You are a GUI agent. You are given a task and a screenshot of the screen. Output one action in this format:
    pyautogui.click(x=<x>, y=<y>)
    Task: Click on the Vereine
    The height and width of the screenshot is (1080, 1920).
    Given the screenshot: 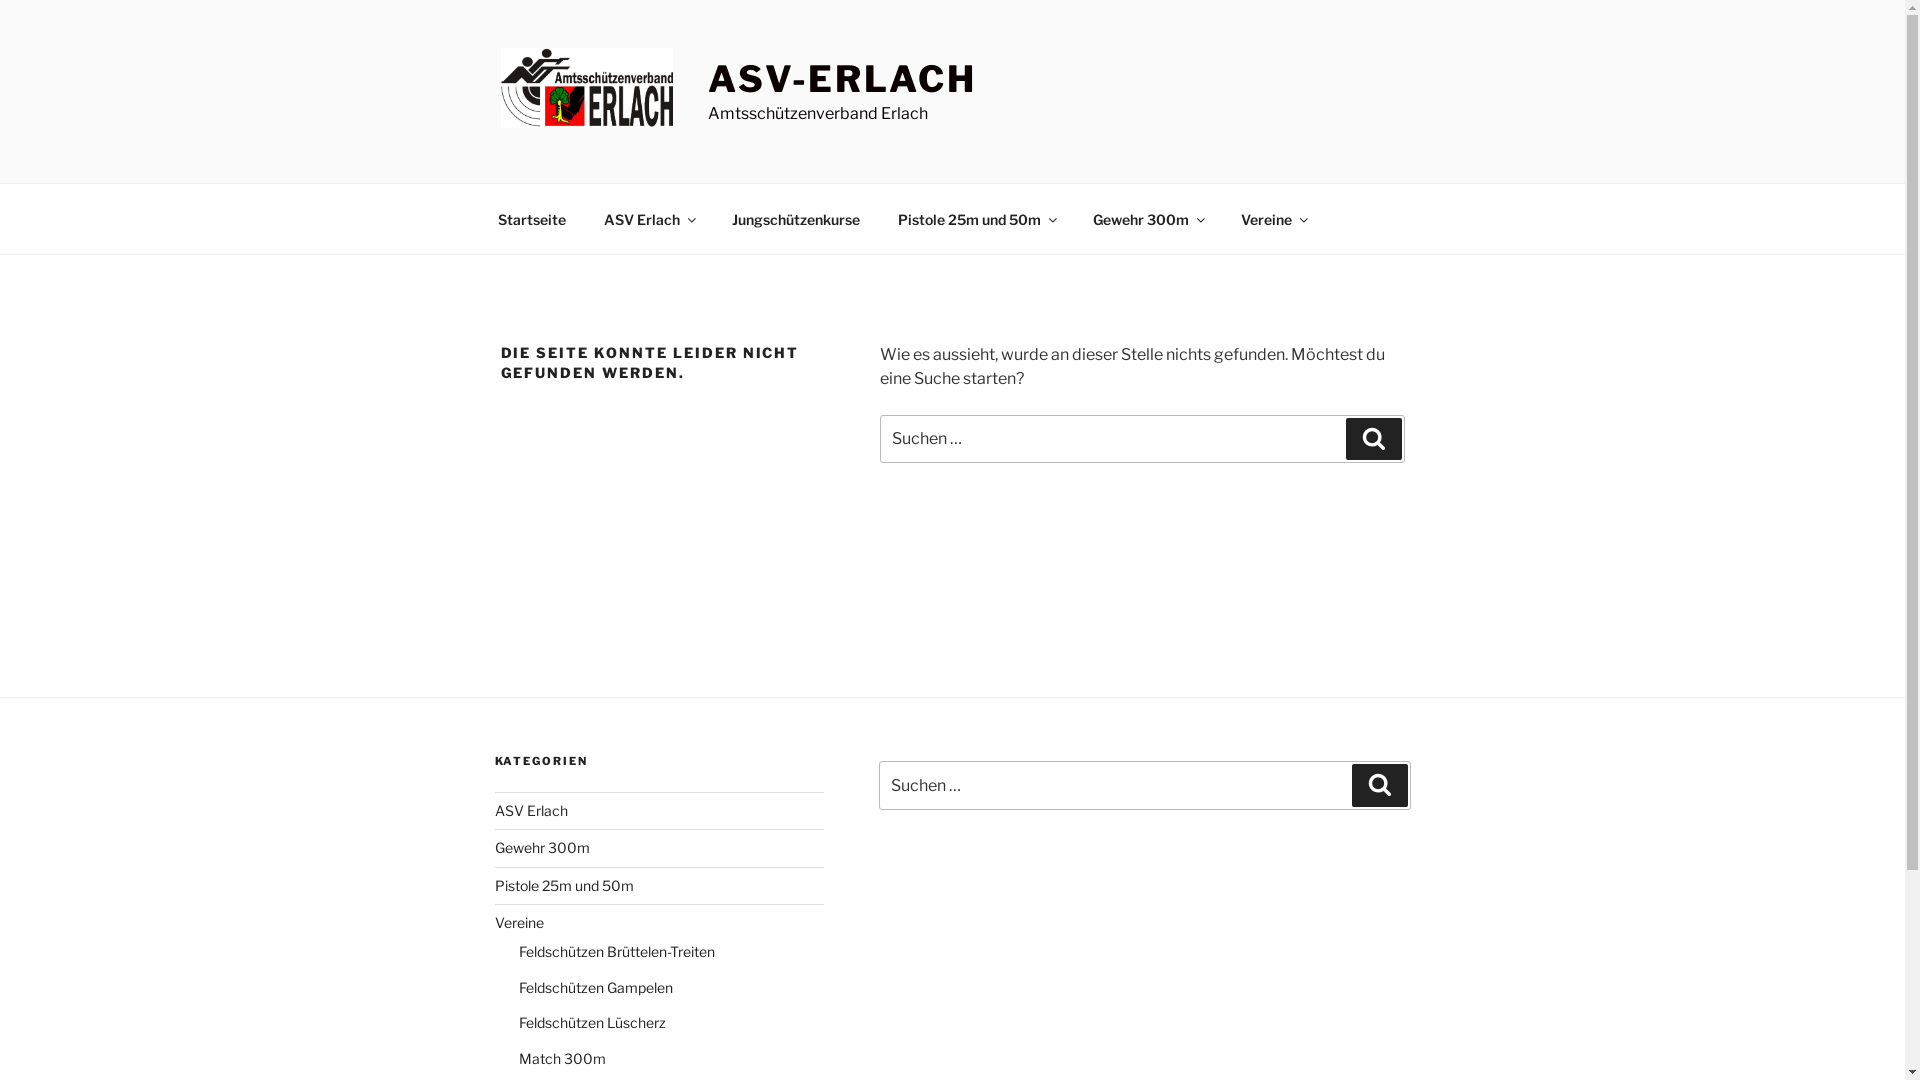 What is the action you would take?
    pyautogui.click(x=518, y=922)
    